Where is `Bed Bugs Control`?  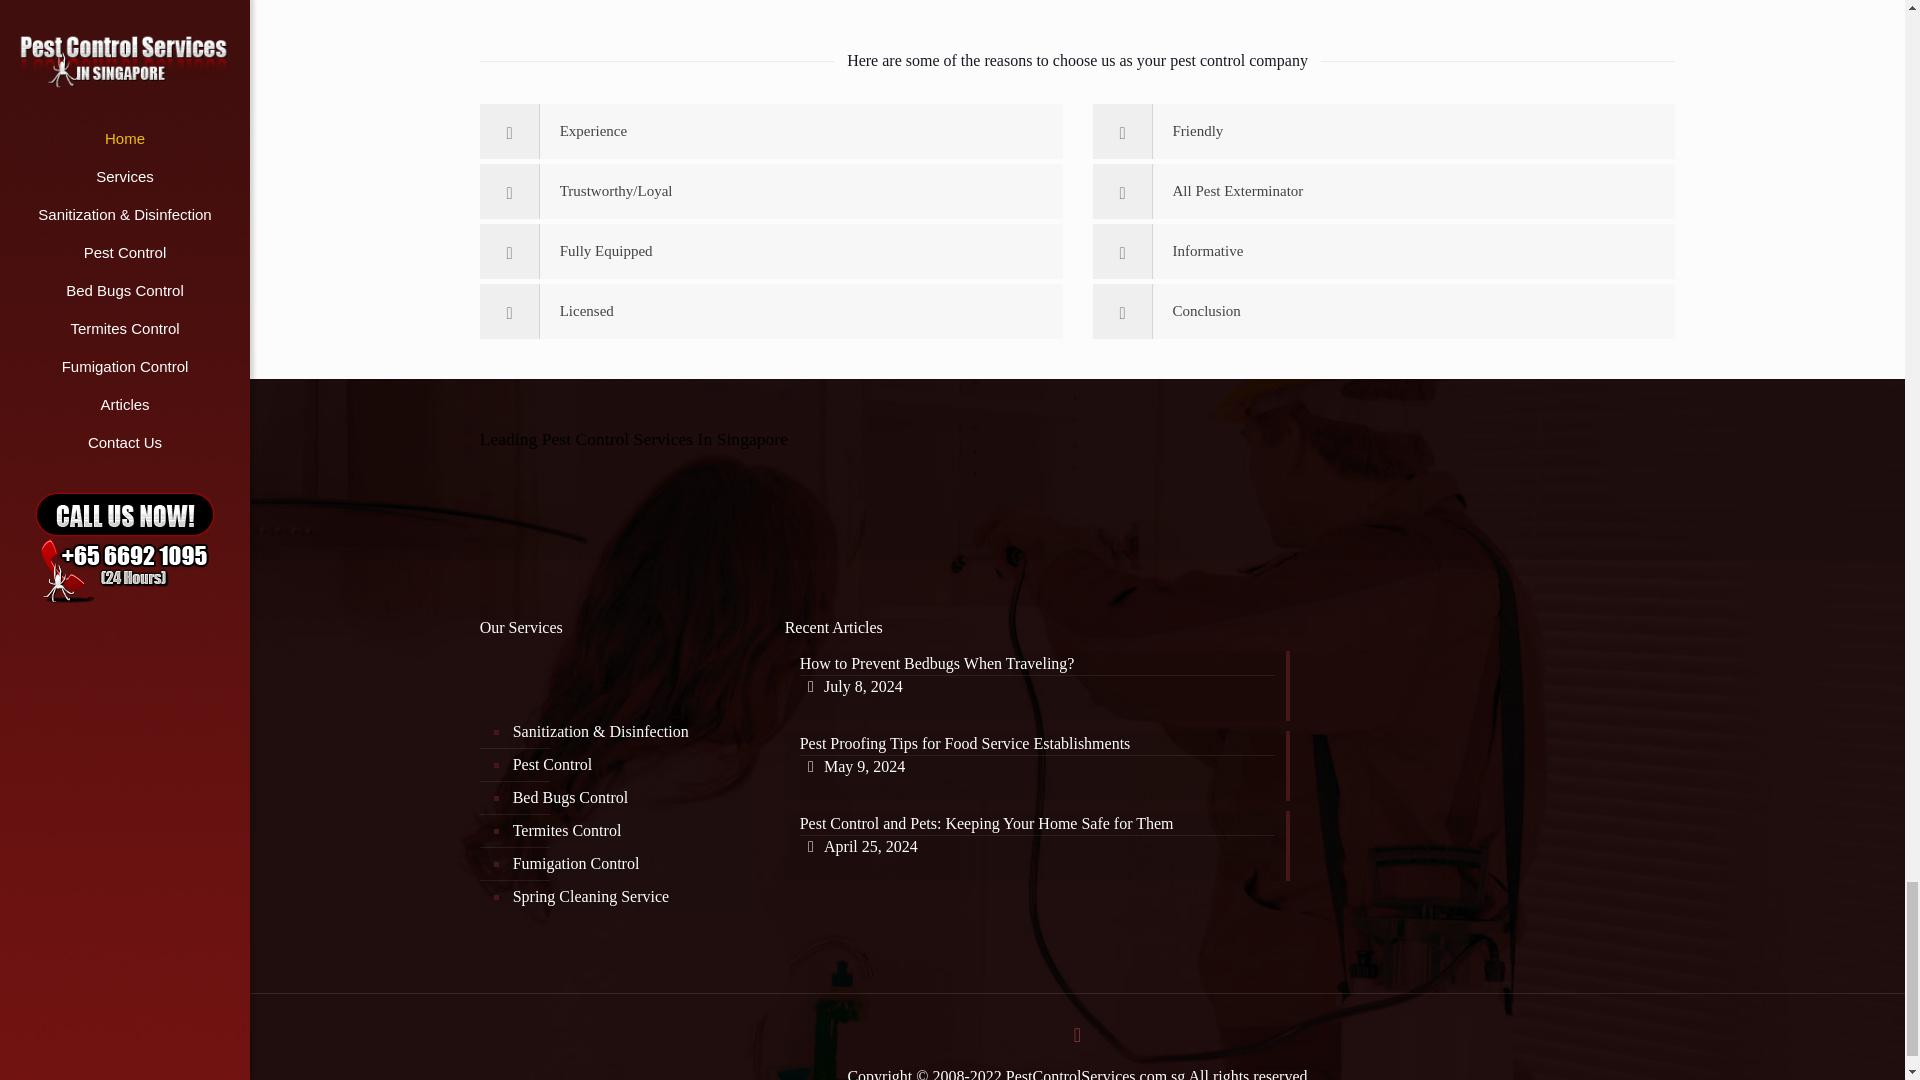
Bed Bugs Control is located at coordinates (630, 864).